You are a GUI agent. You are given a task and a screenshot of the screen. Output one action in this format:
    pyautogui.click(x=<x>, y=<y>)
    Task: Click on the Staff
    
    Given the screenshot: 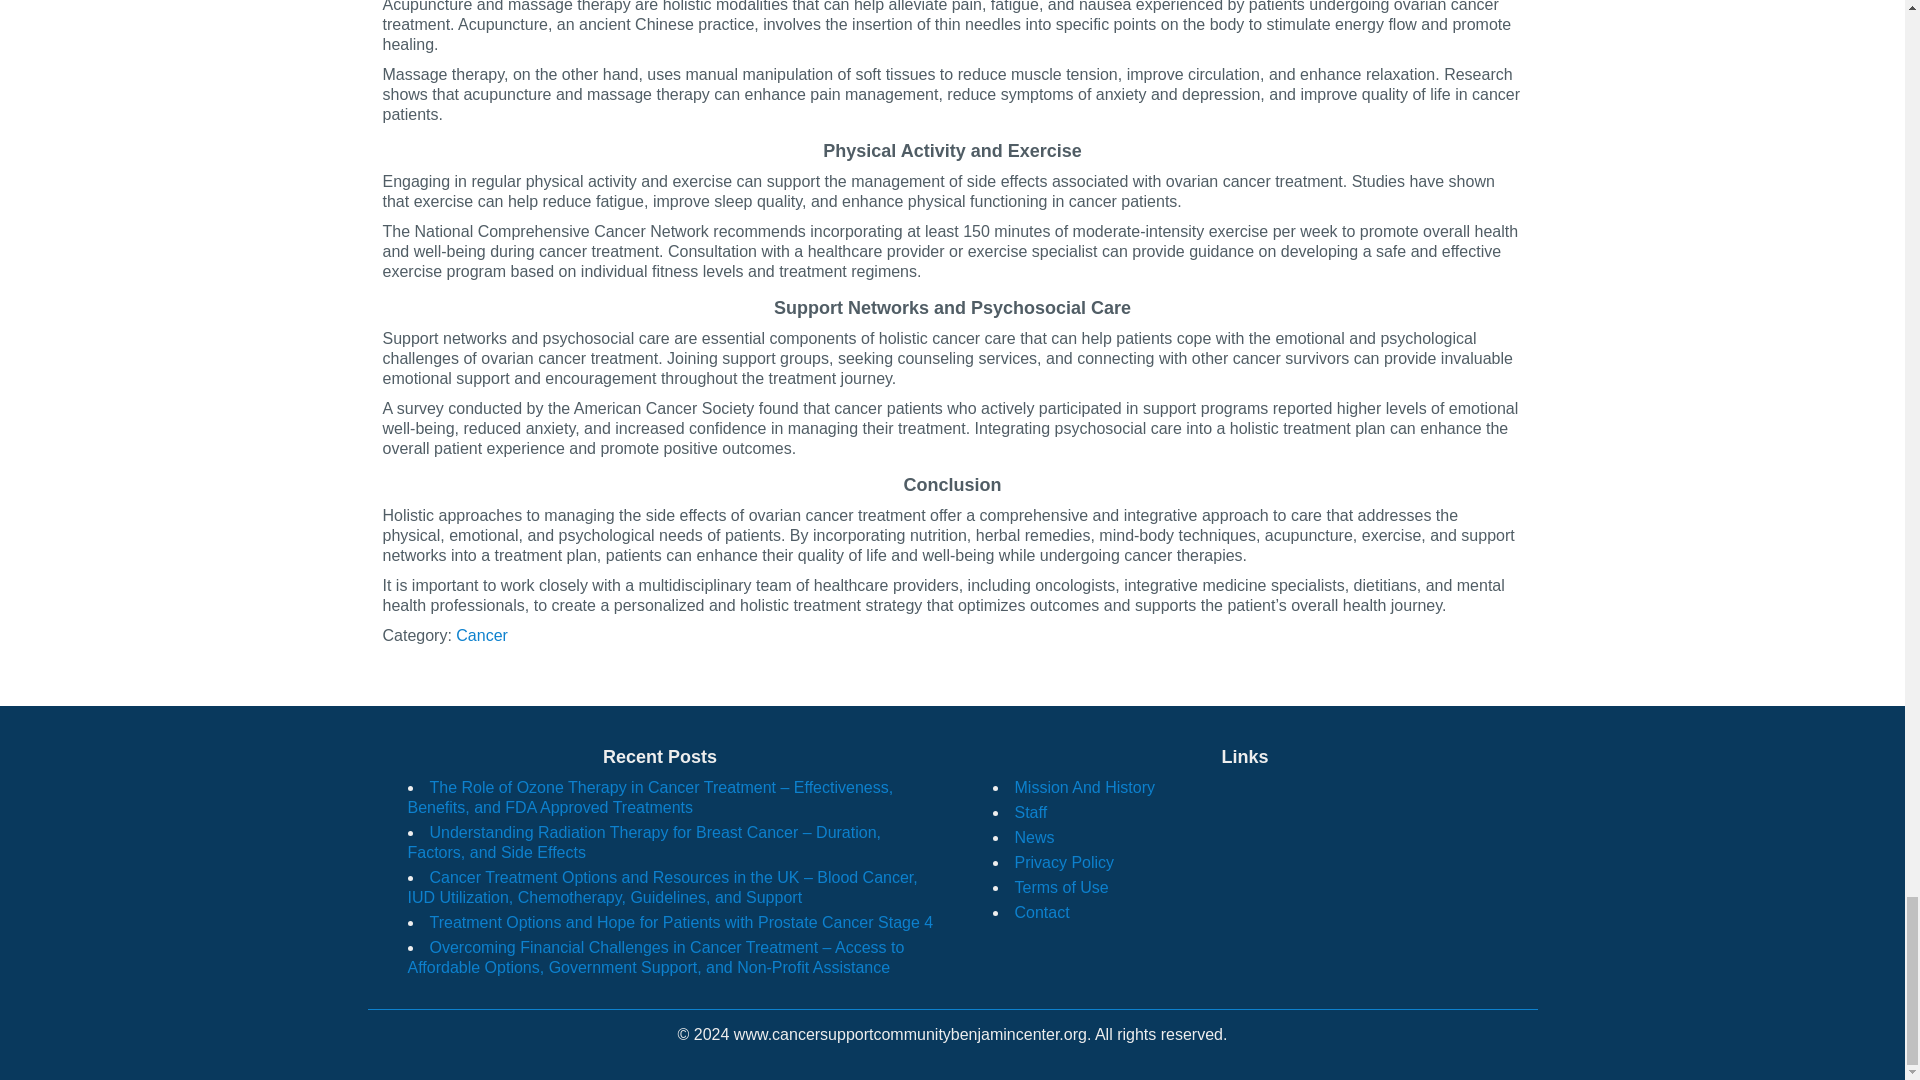 What is the action you would take?
    pyautogui.click(x=1030, y=812)
    